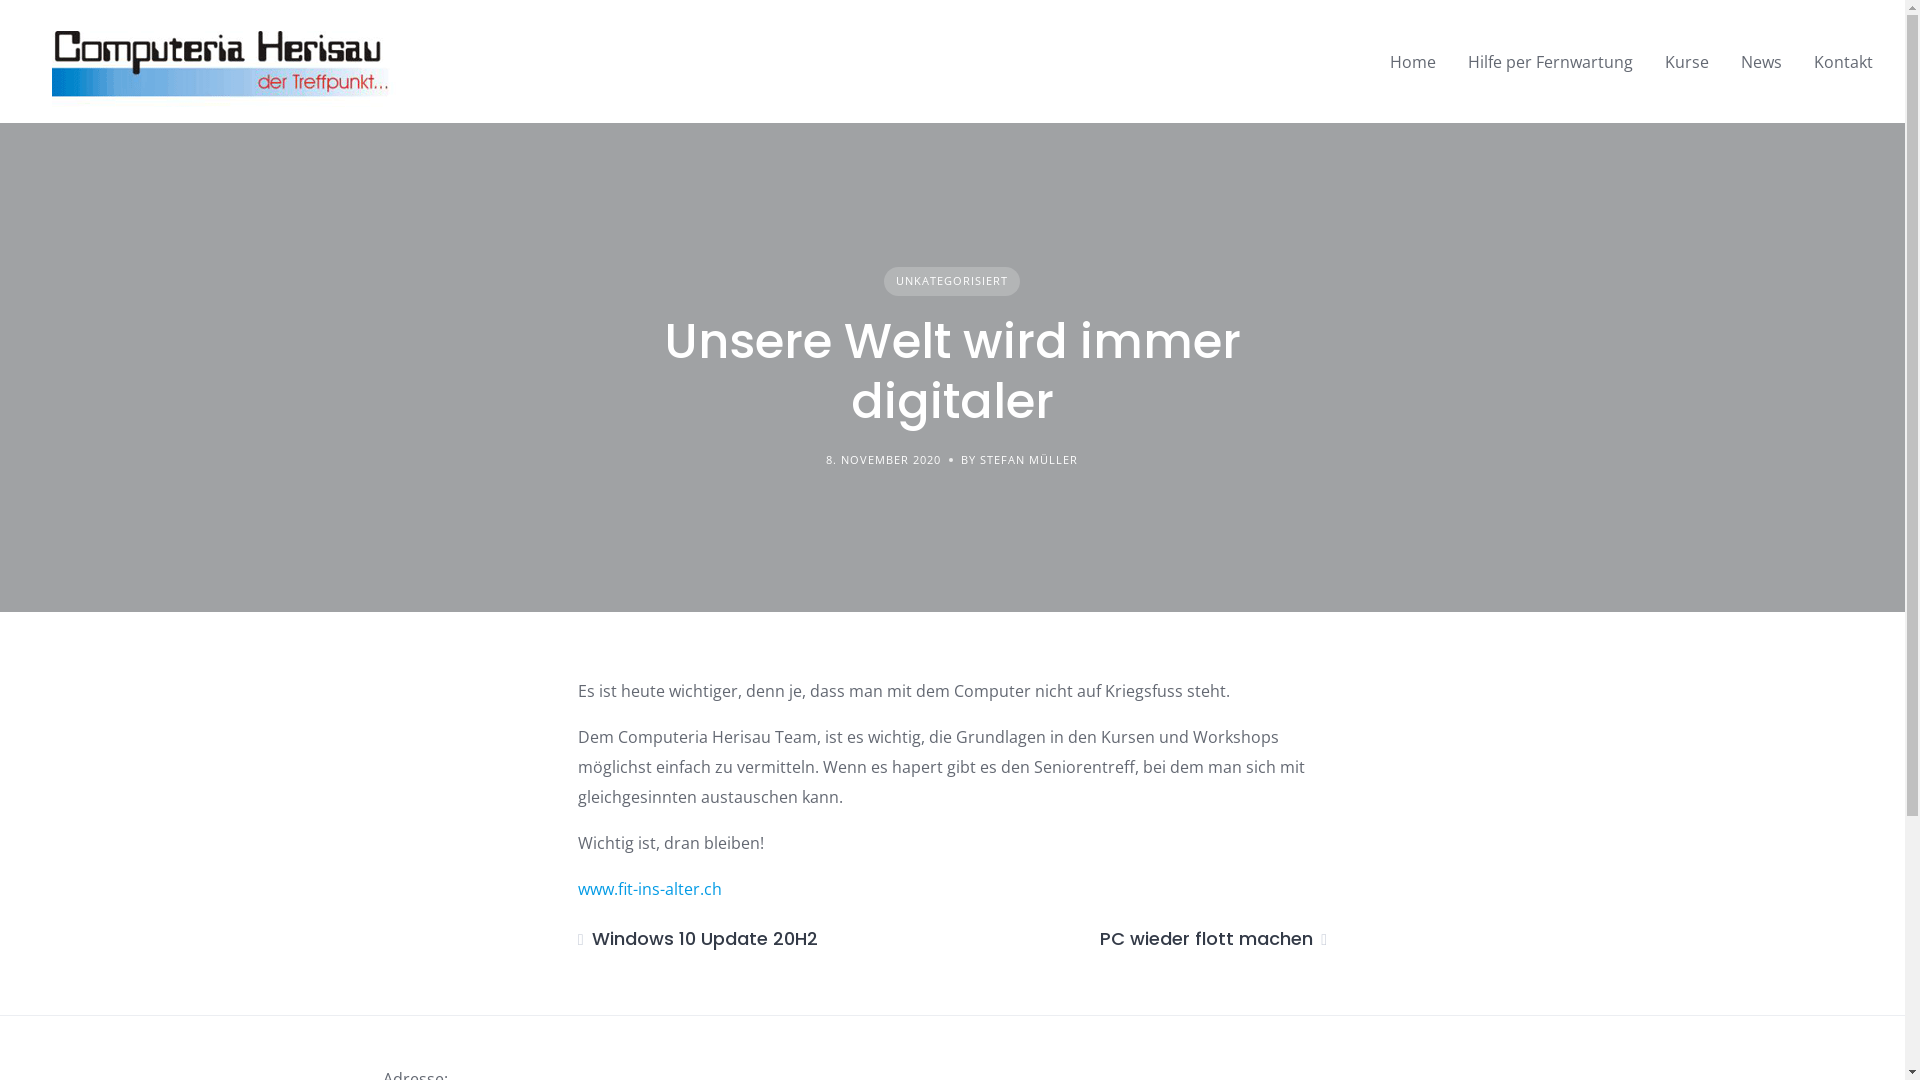 The height and width of the screenshot is (1080, 1920). Describe the element at coordinates (1214, 938) in the screenshot. I see `PC wieder flott machen` at that location.